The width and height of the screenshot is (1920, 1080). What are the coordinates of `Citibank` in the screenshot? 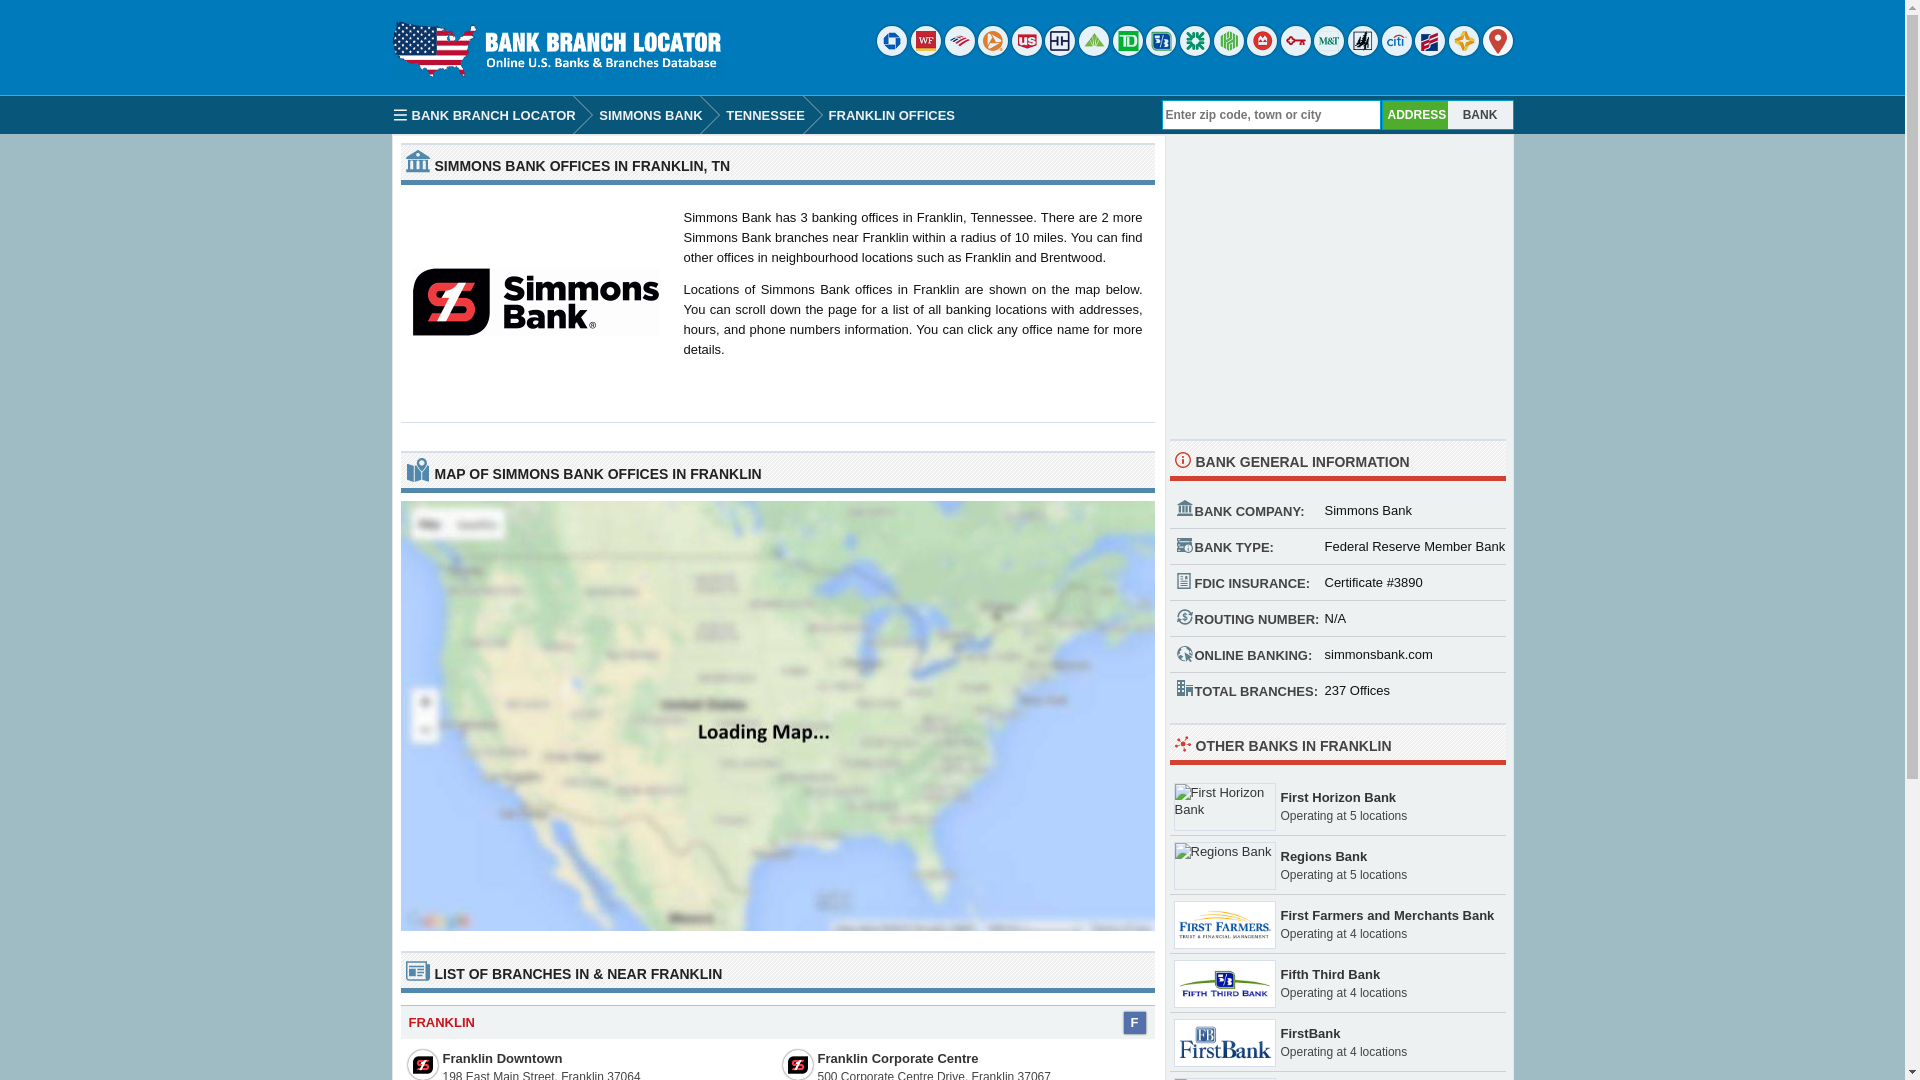 It's located at (1396, 52).